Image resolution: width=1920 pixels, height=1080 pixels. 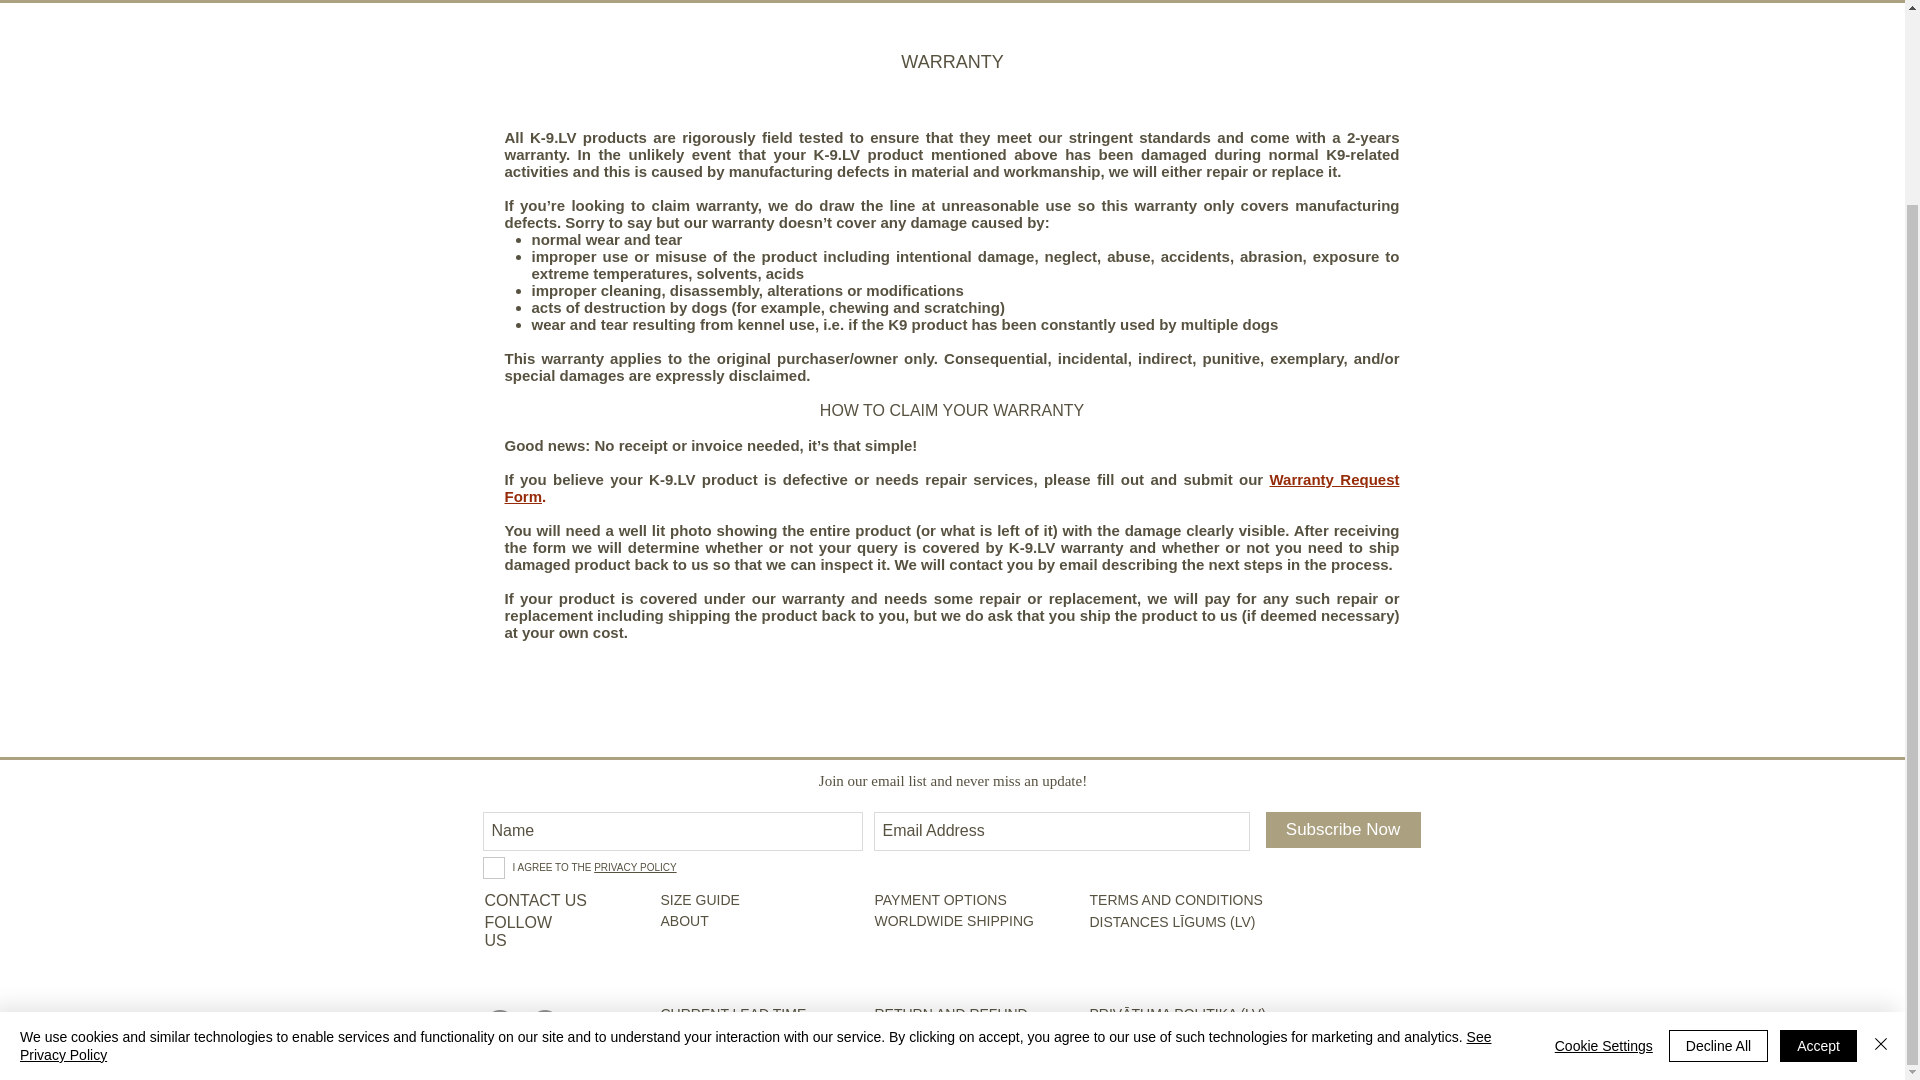 What do you see at coordinates (948, 901) in the screenshot?
I see `PAYMENT OPTIONS` at bounding box center [948, 901].